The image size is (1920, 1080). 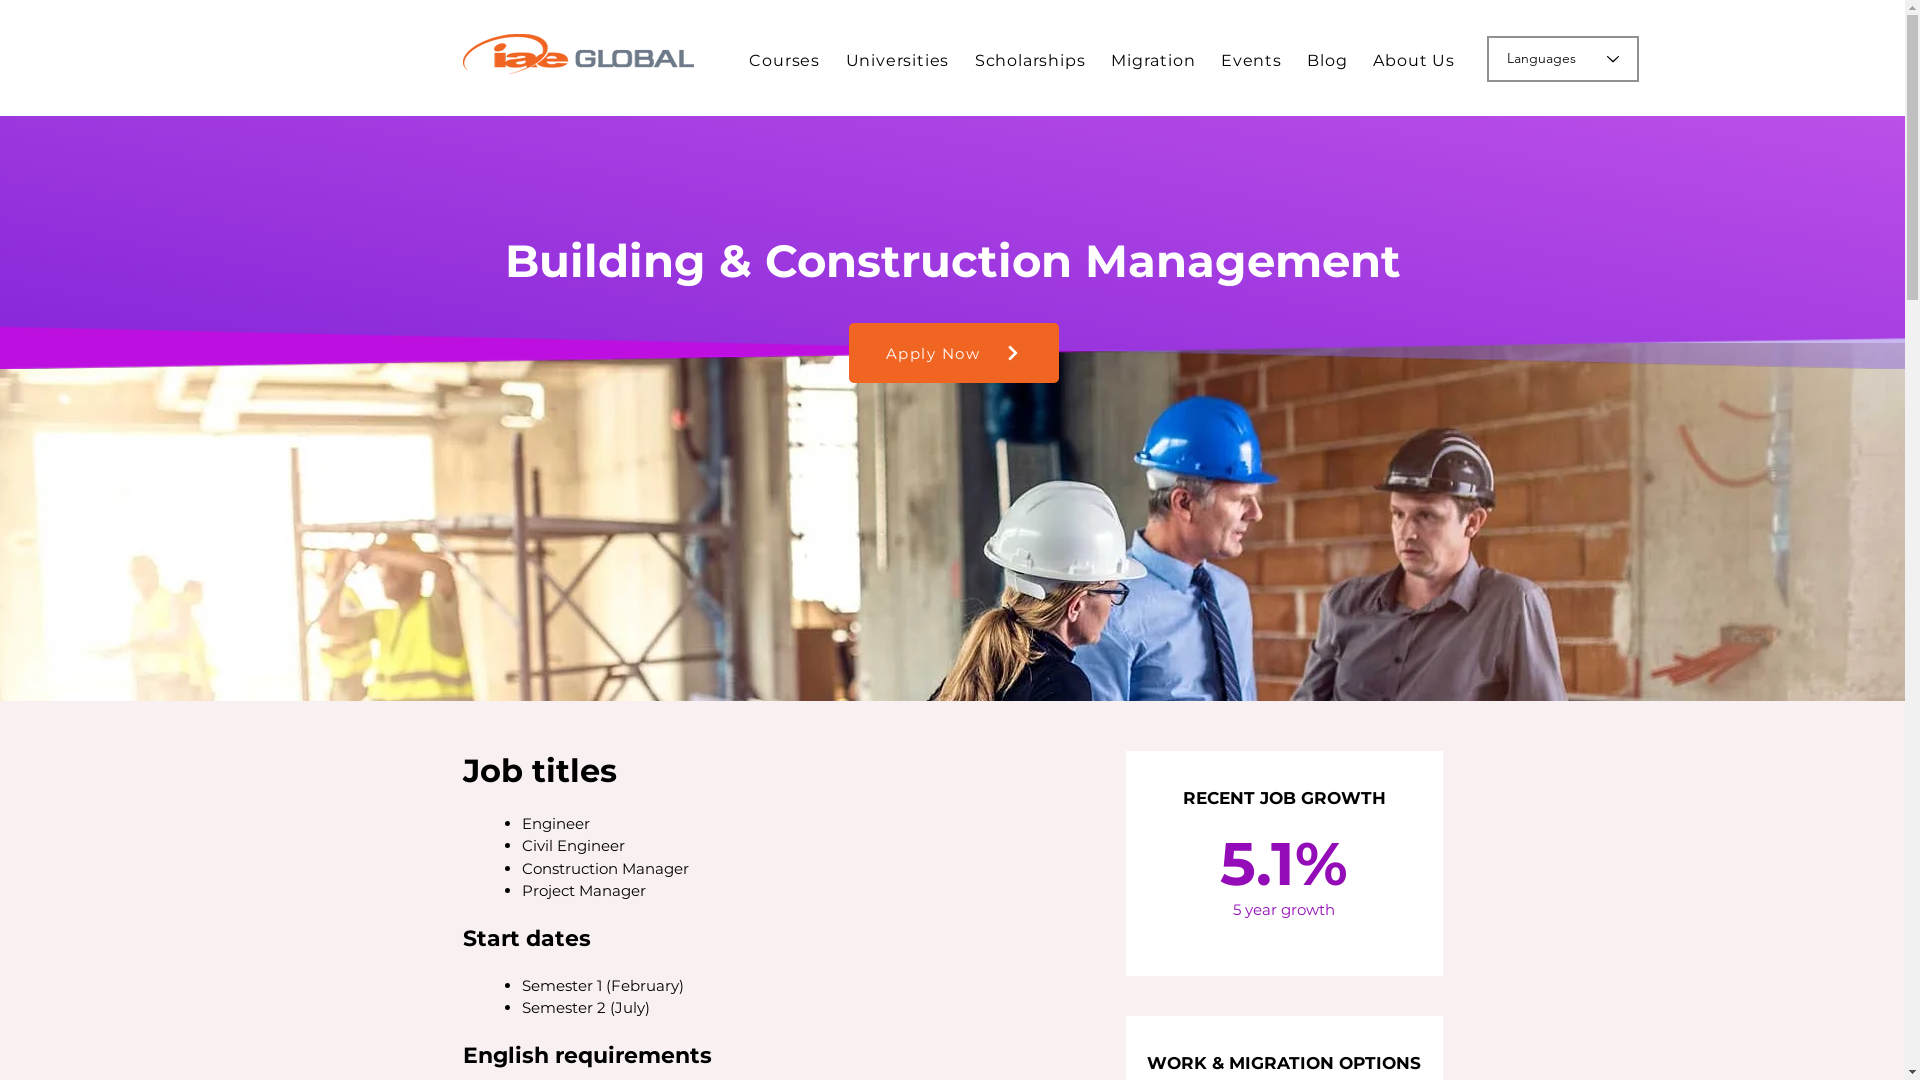 What do you see at coordinates (1030, 60) in the screenshot?
I see `Scholarships` at bounding box center [1030, 60].